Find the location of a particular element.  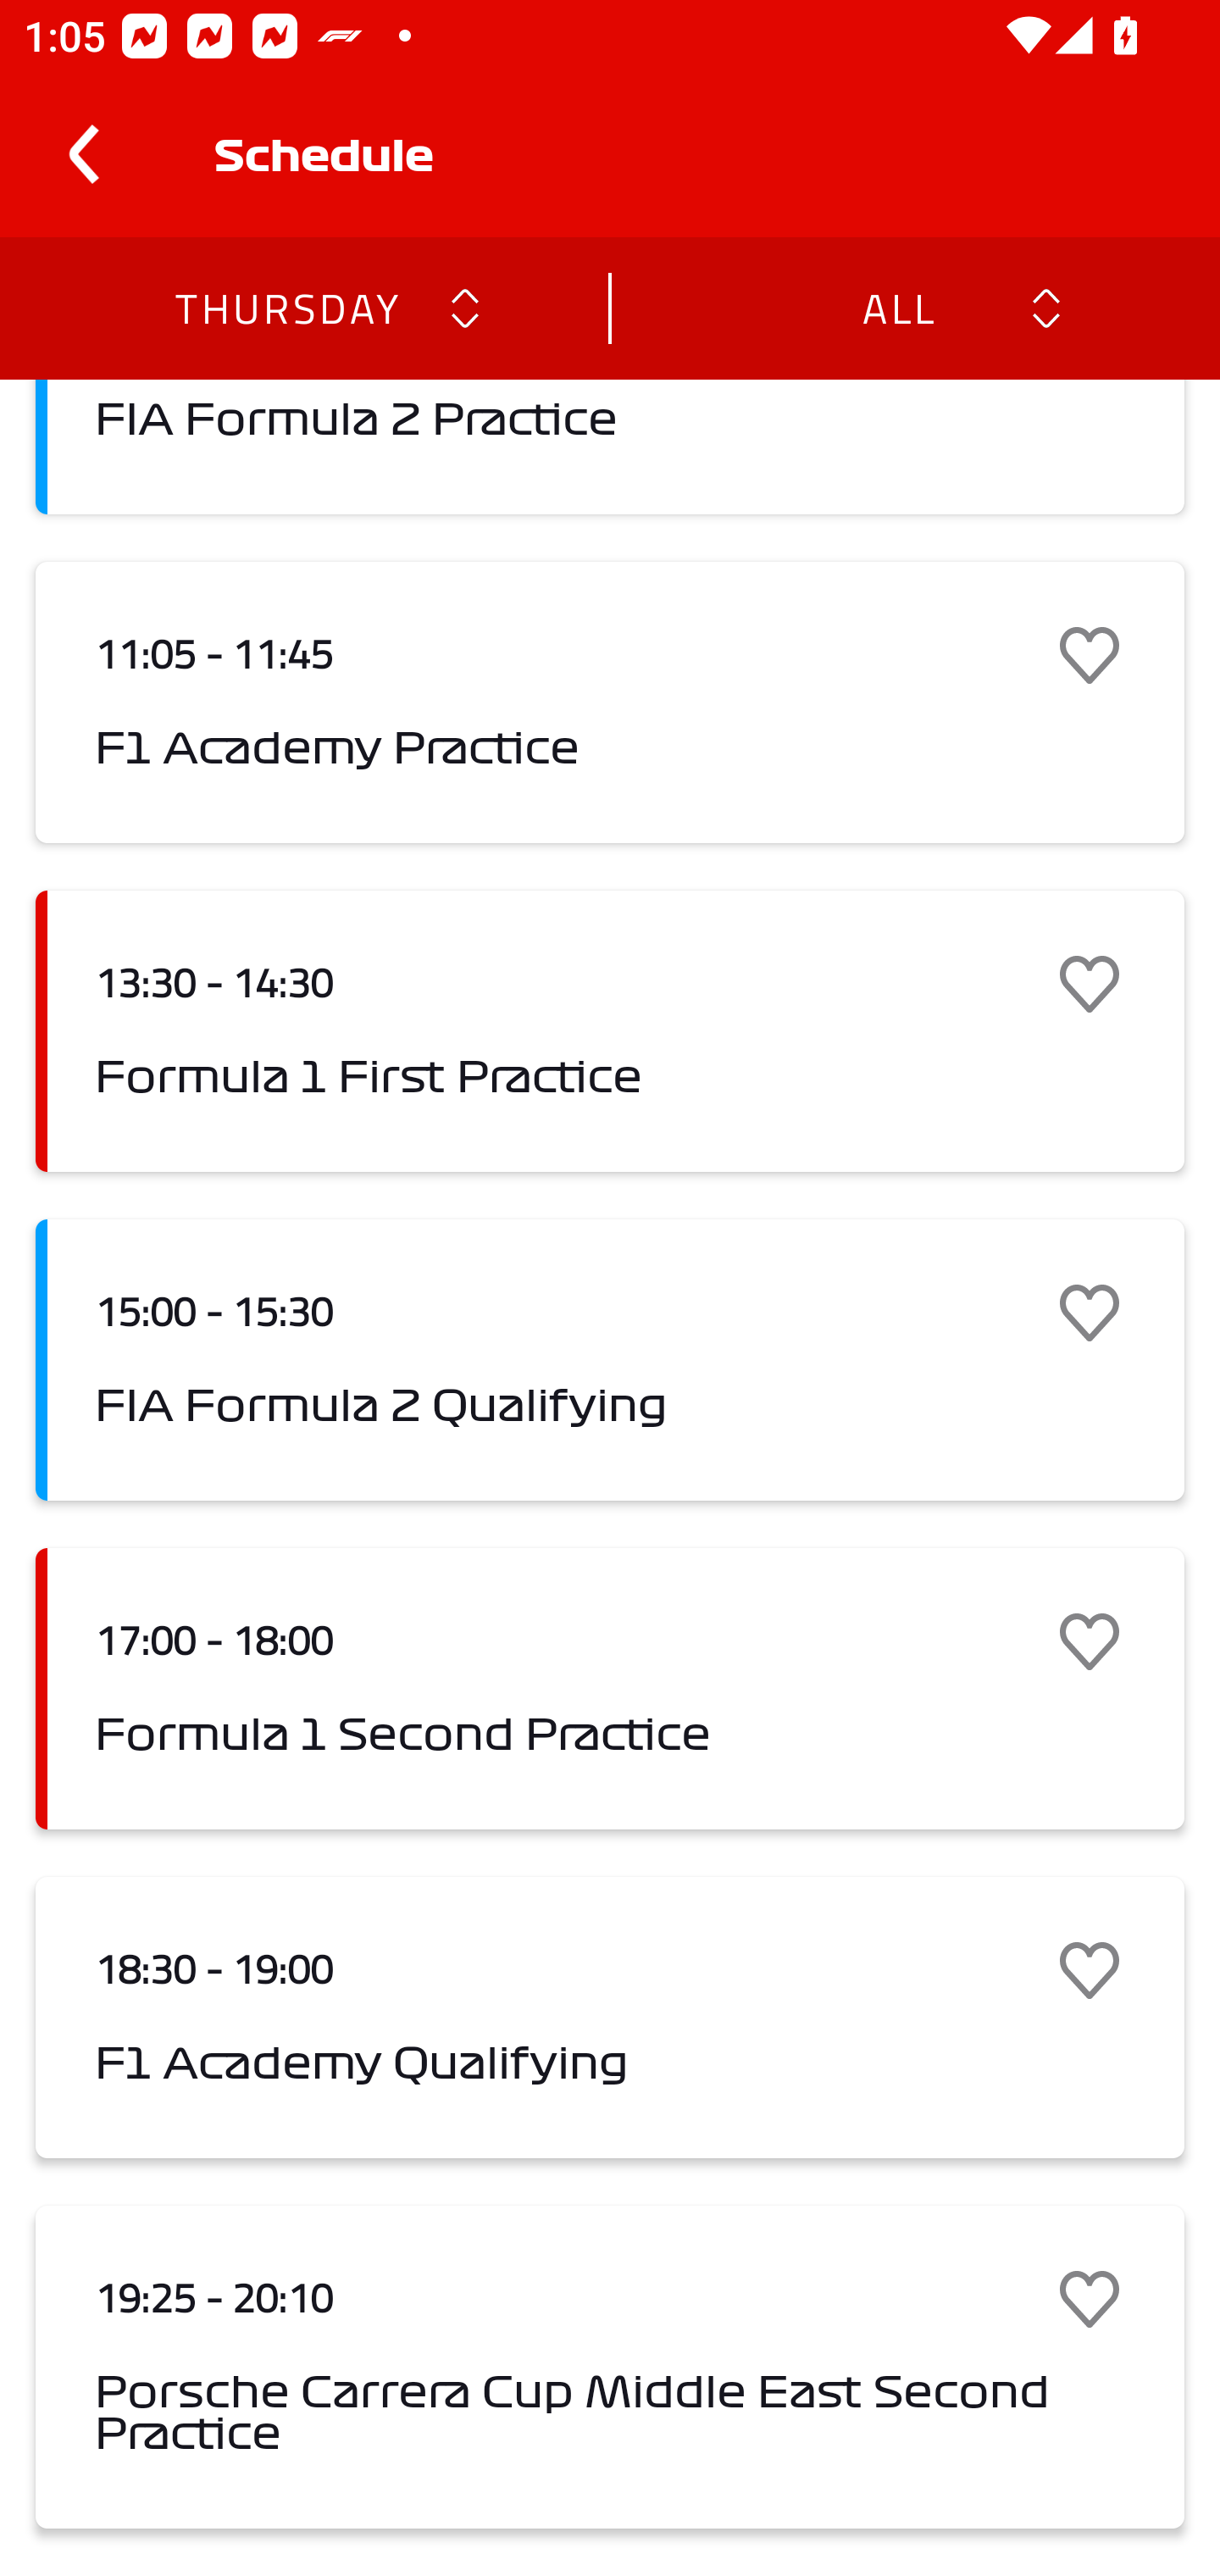

Navigate up is located at coordinates (83, 154).